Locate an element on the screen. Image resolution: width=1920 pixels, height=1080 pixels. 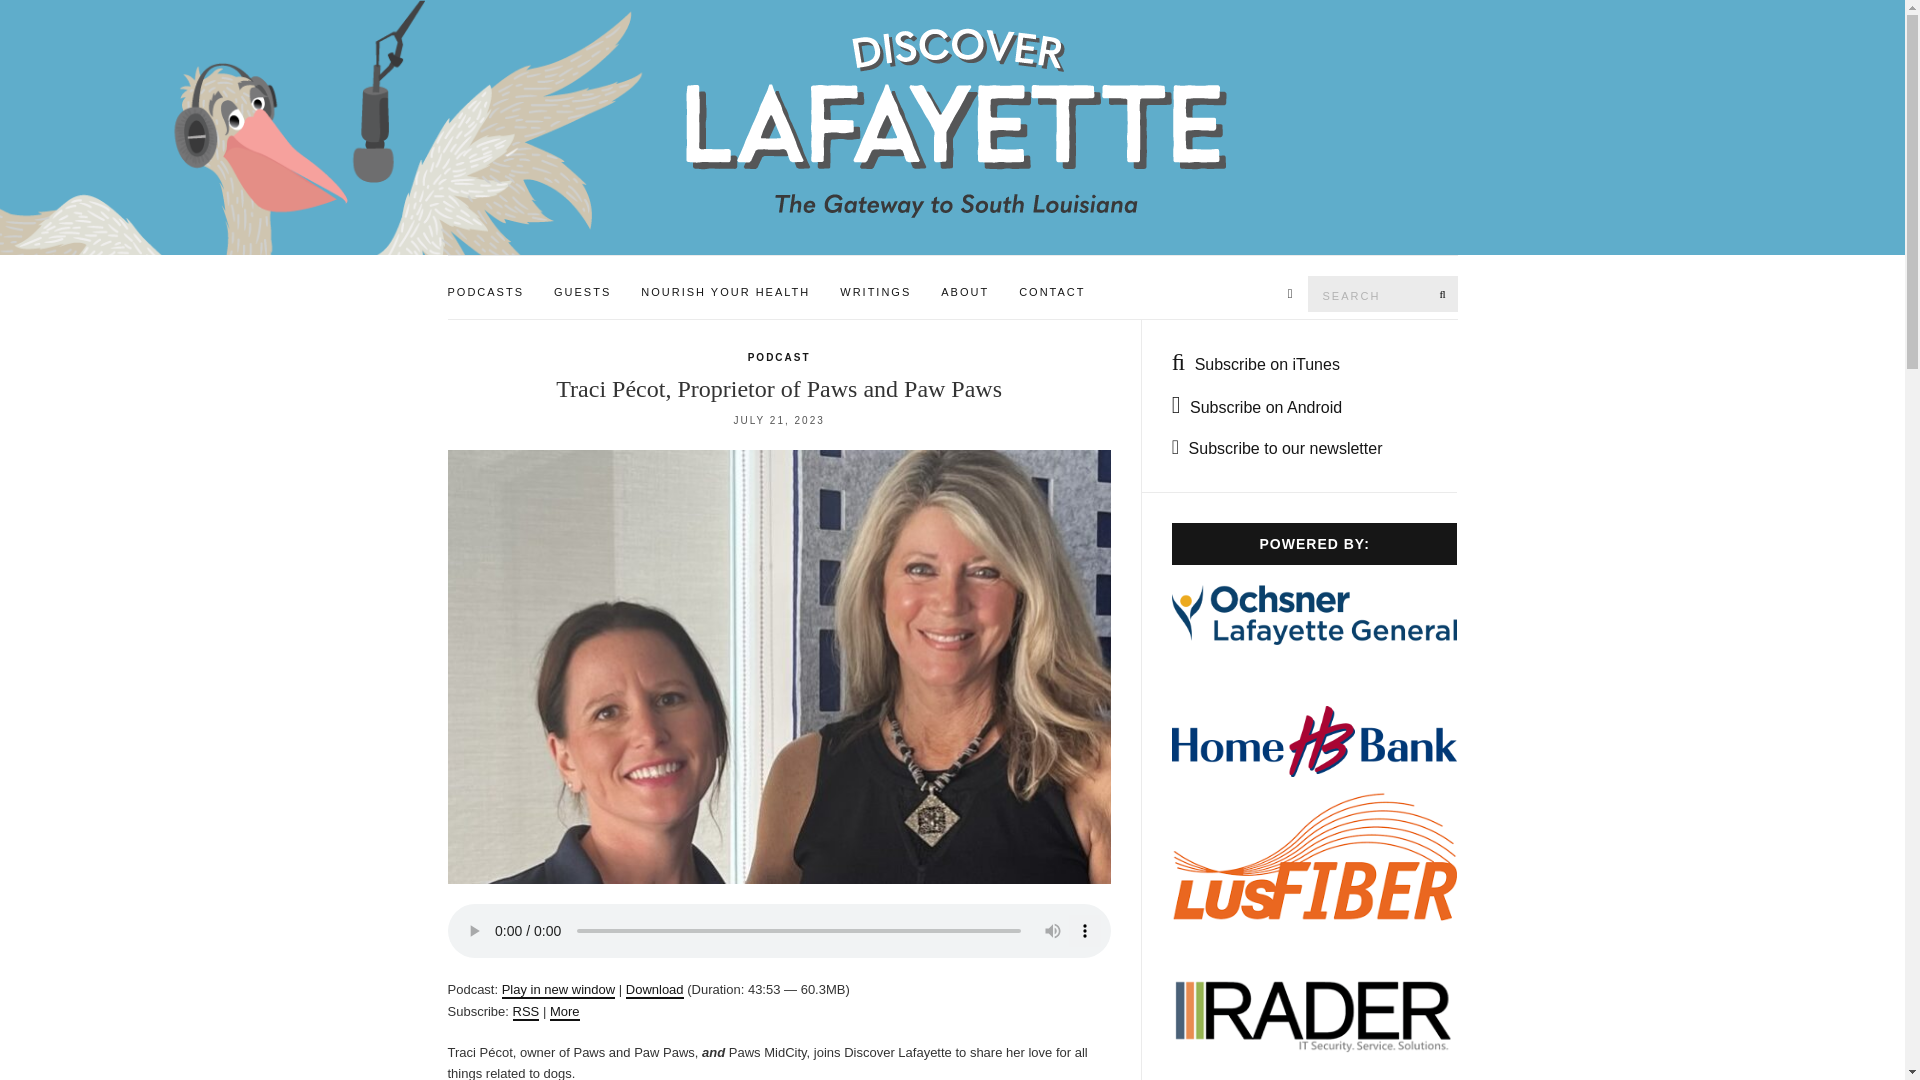
Subscribe via RSS is located at coordinates (526, 1012).